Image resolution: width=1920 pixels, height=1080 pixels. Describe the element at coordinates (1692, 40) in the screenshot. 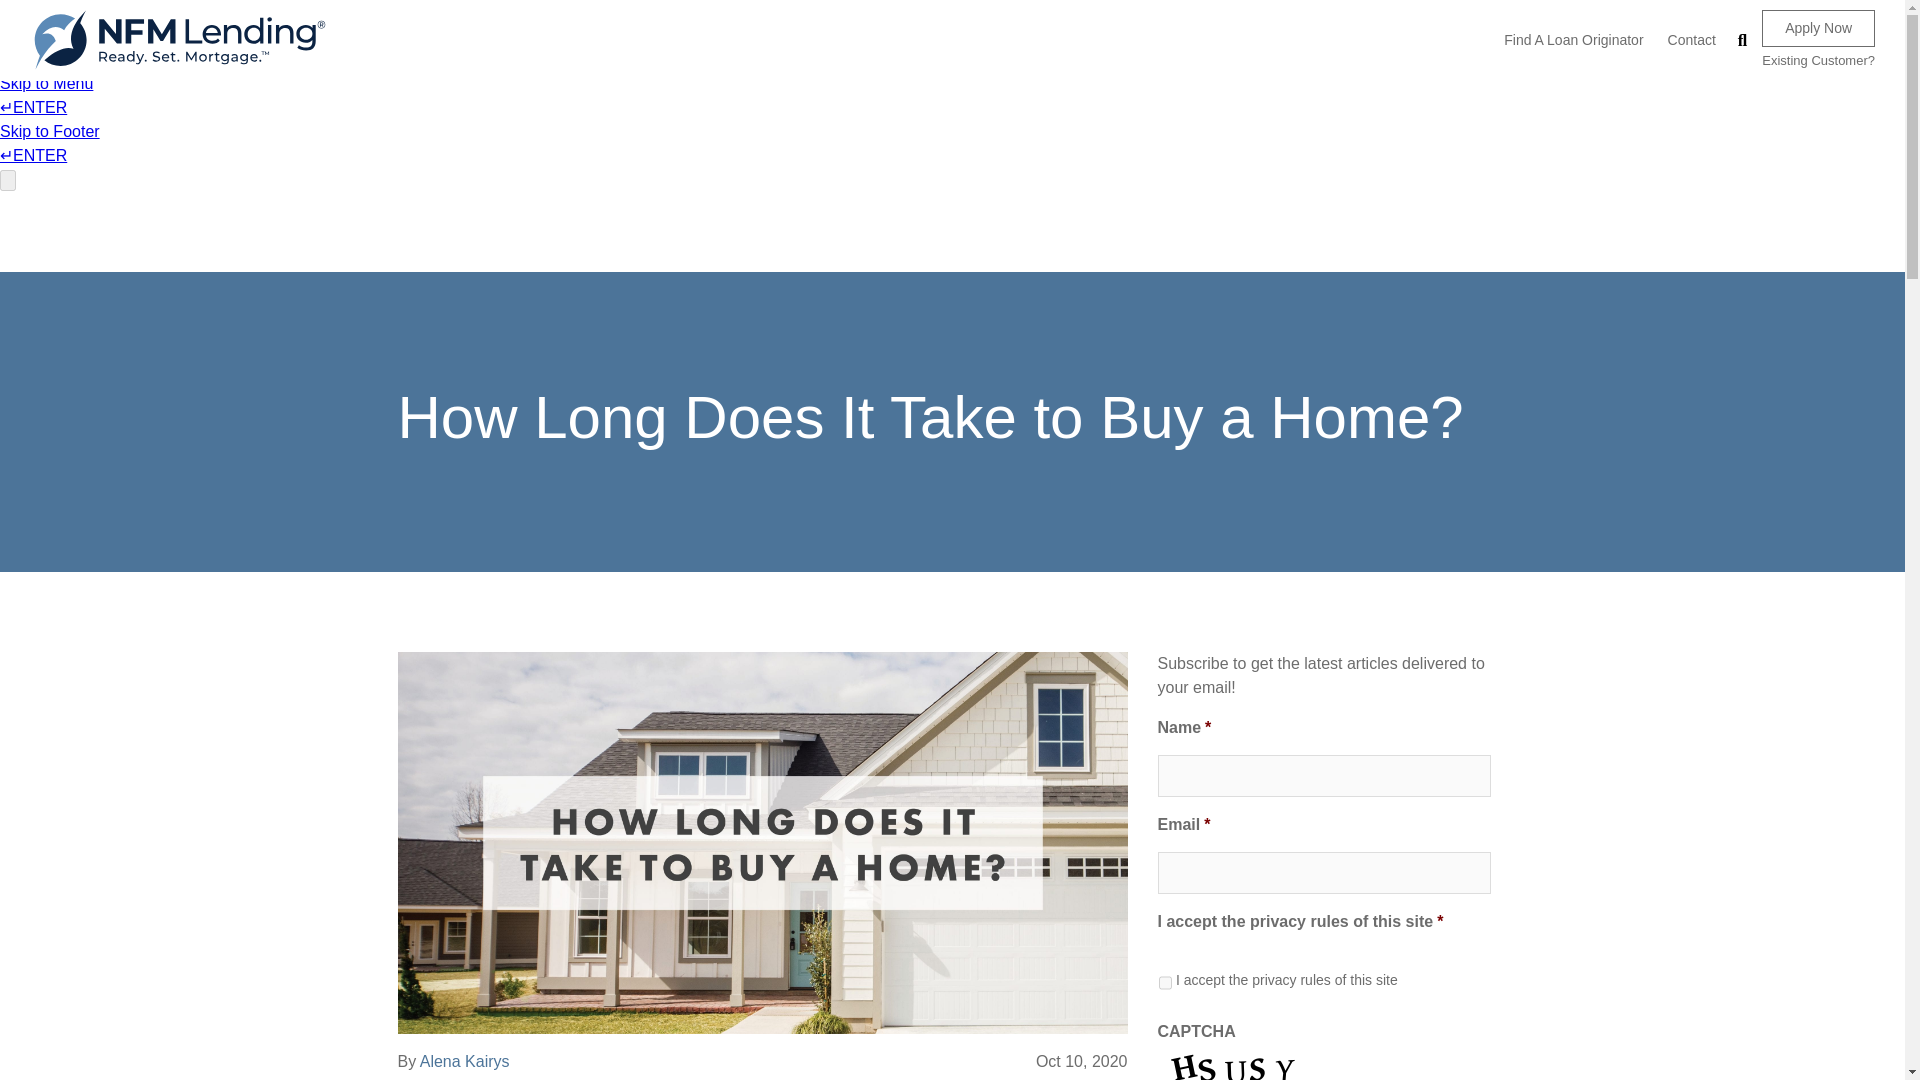

I see `Contact` at that location.